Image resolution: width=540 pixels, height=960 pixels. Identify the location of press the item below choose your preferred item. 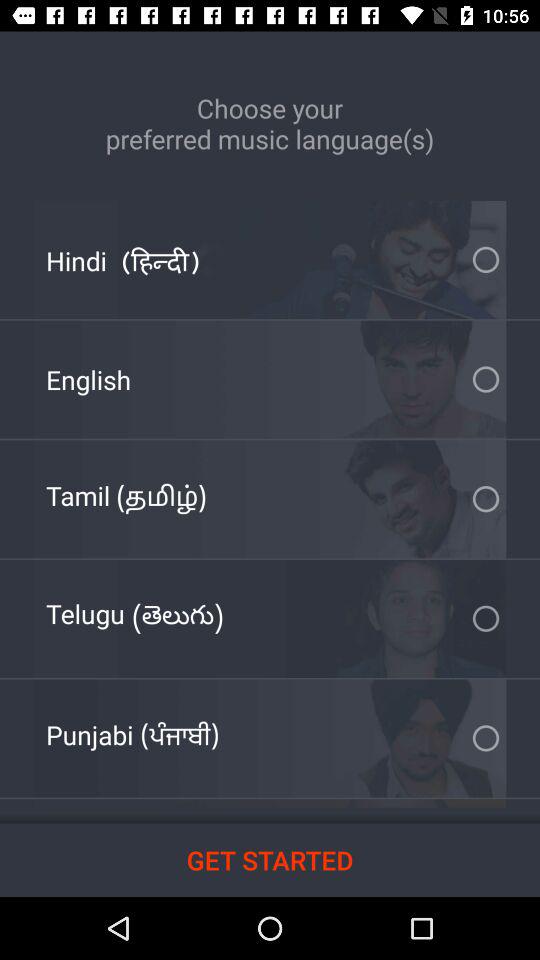
(122, 260).